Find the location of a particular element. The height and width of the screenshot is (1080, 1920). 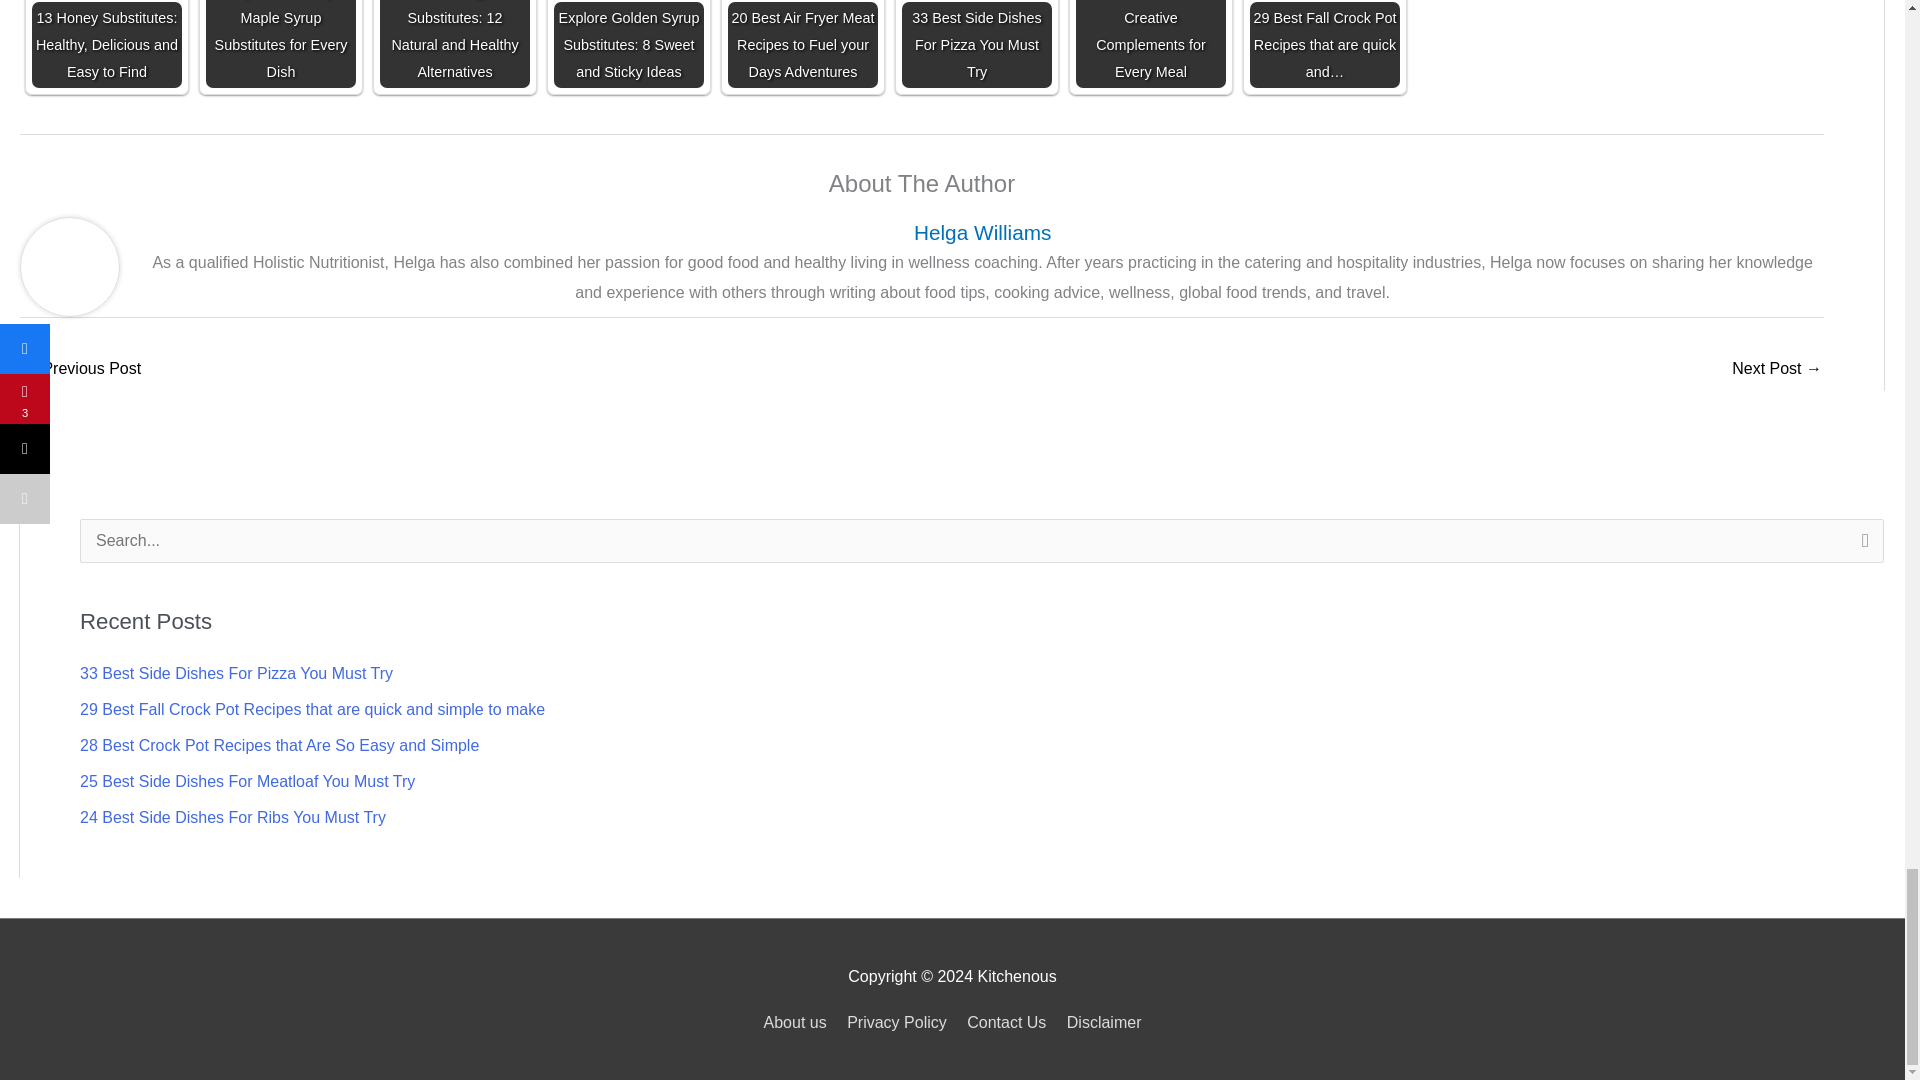

24 Best Side Dishes For Ribs You Must Try is located at coordinates (232, 817).